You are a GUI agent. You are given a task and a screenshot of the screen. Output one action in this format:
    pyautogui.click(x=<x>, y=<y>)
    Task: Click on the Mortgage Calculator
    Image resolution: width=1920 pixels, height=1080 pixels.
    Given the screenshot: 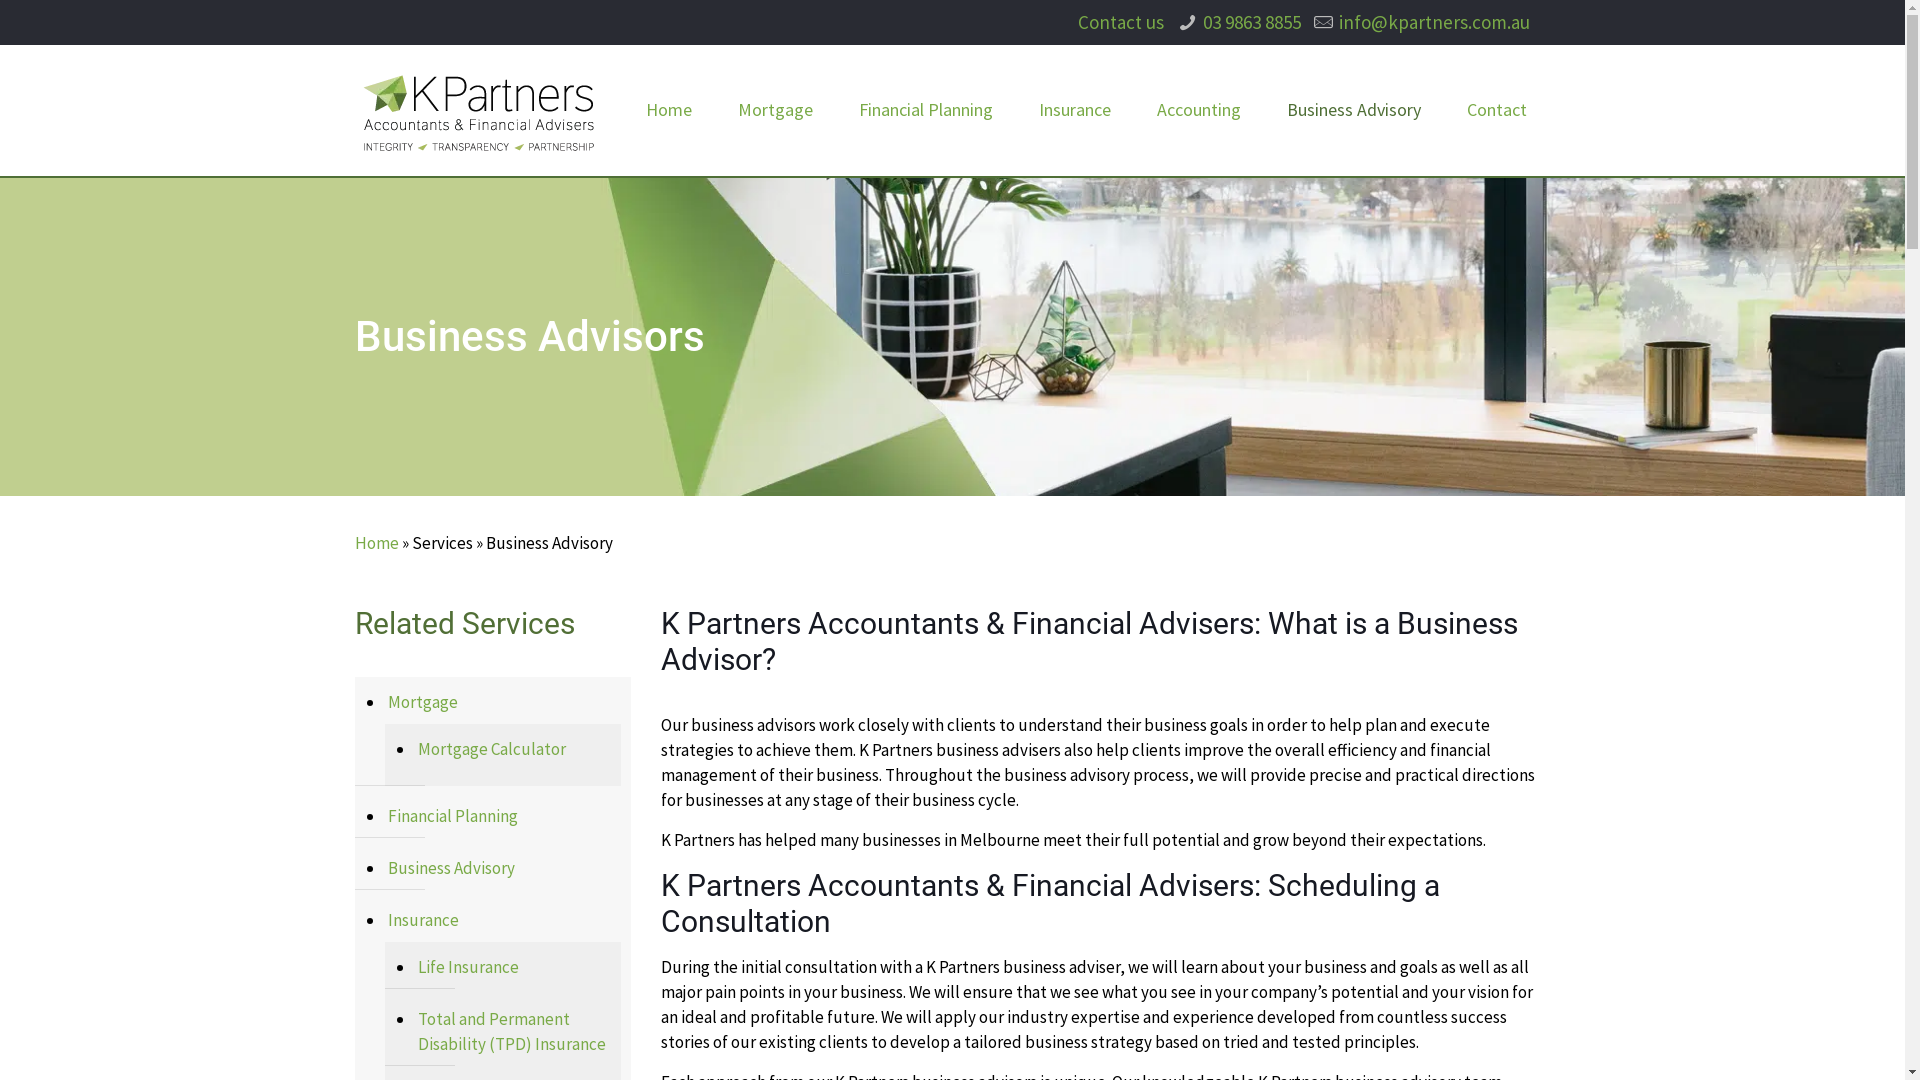 What is the action you would take?
    pyautogui.click(x=513, y=750)
    